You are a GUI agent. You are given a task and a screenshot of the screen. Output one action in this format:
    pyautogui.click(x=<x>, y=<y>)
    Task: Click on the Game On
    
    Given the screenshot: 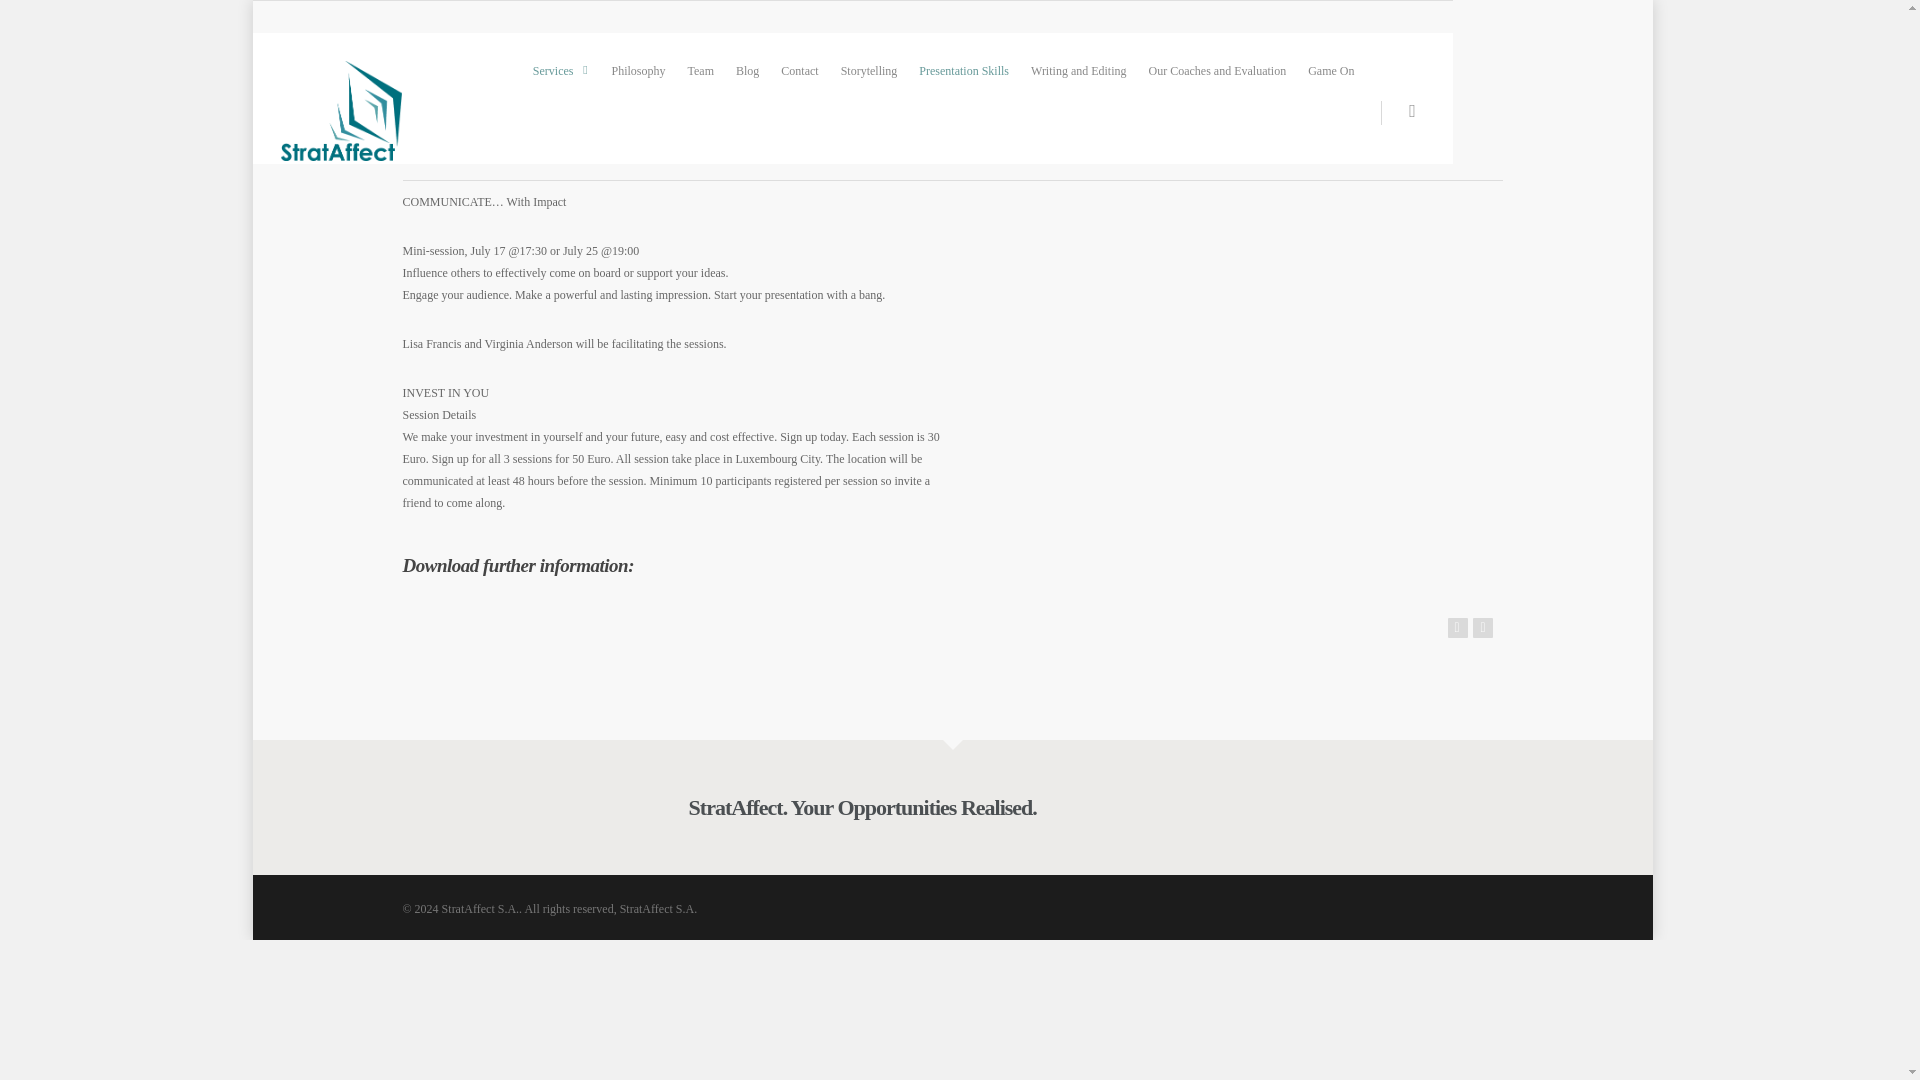 What is the action you would take?
    pyautogui.click(x=1330, y=70)
    